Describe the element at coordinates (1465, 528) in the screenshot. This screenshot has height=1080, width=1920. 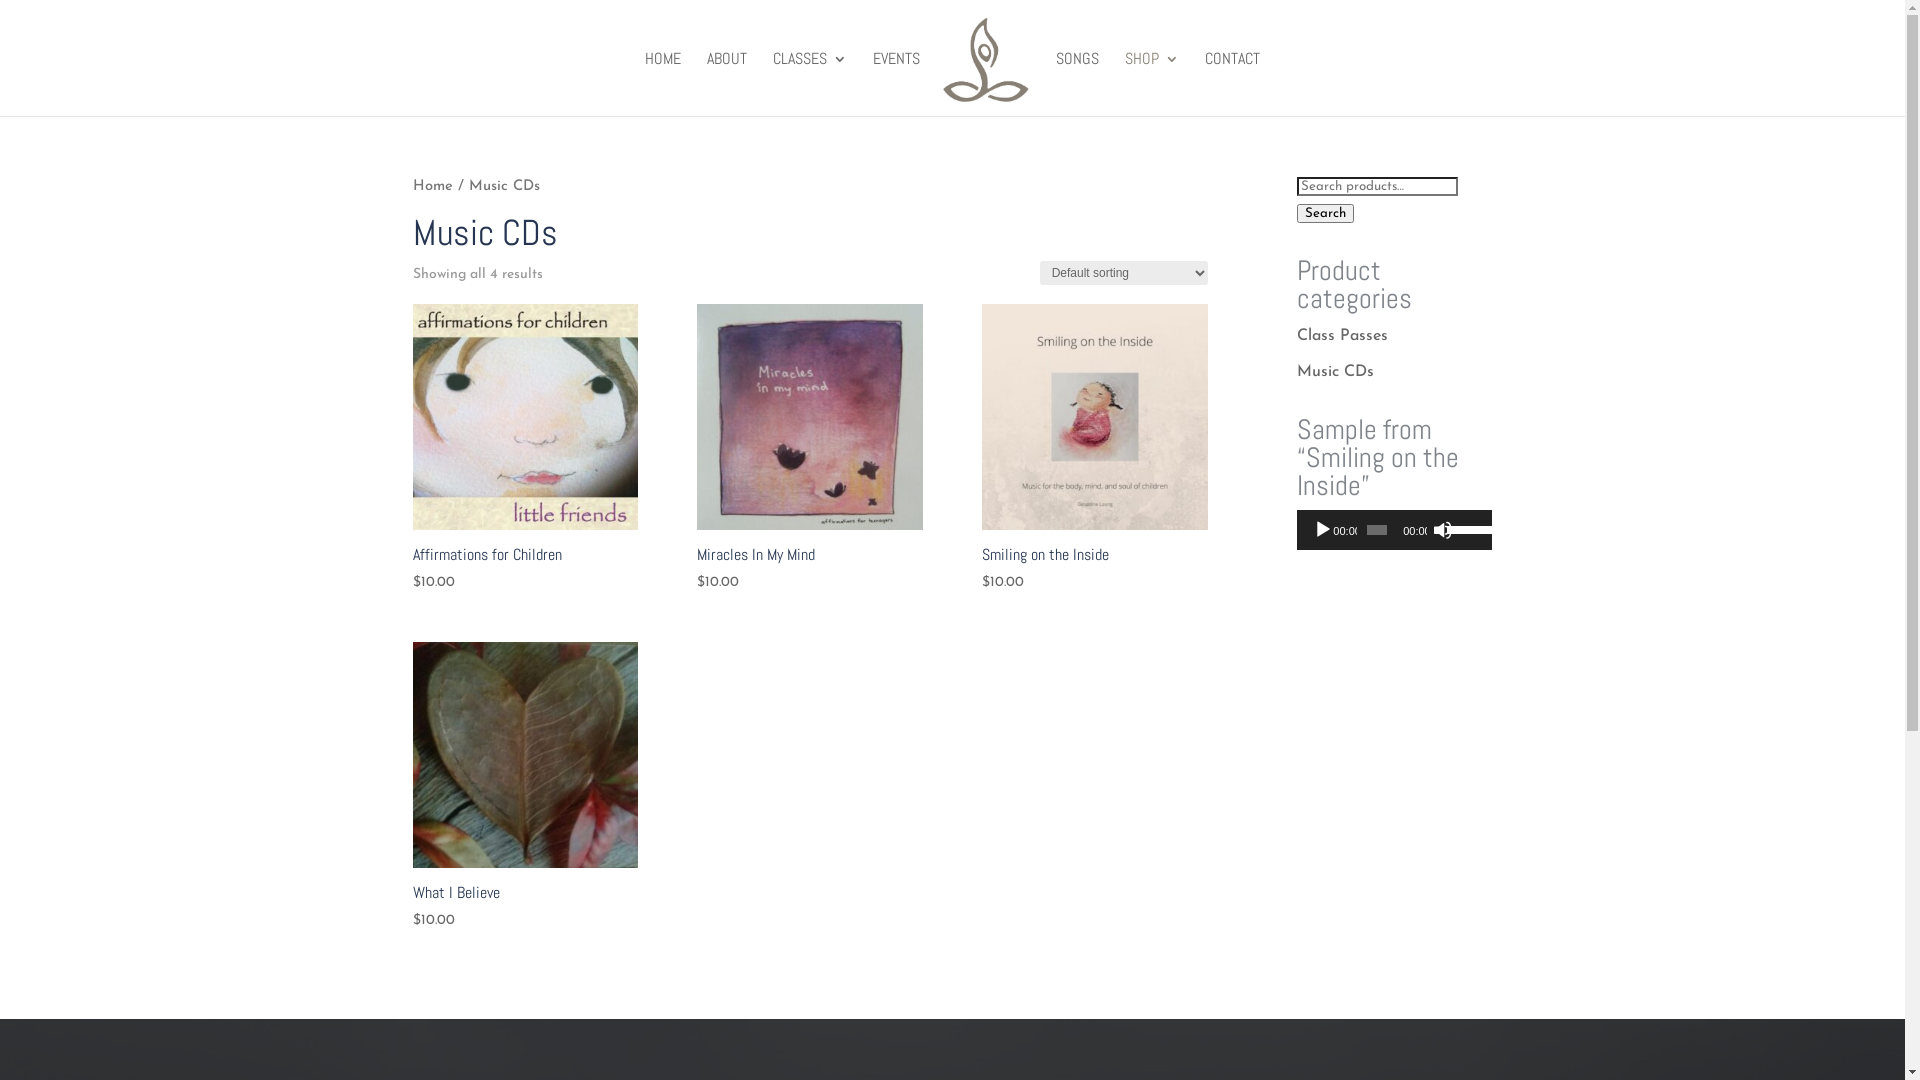
I see `Use Up/Down Arrow keys to increase or decrease volume.` at that location.